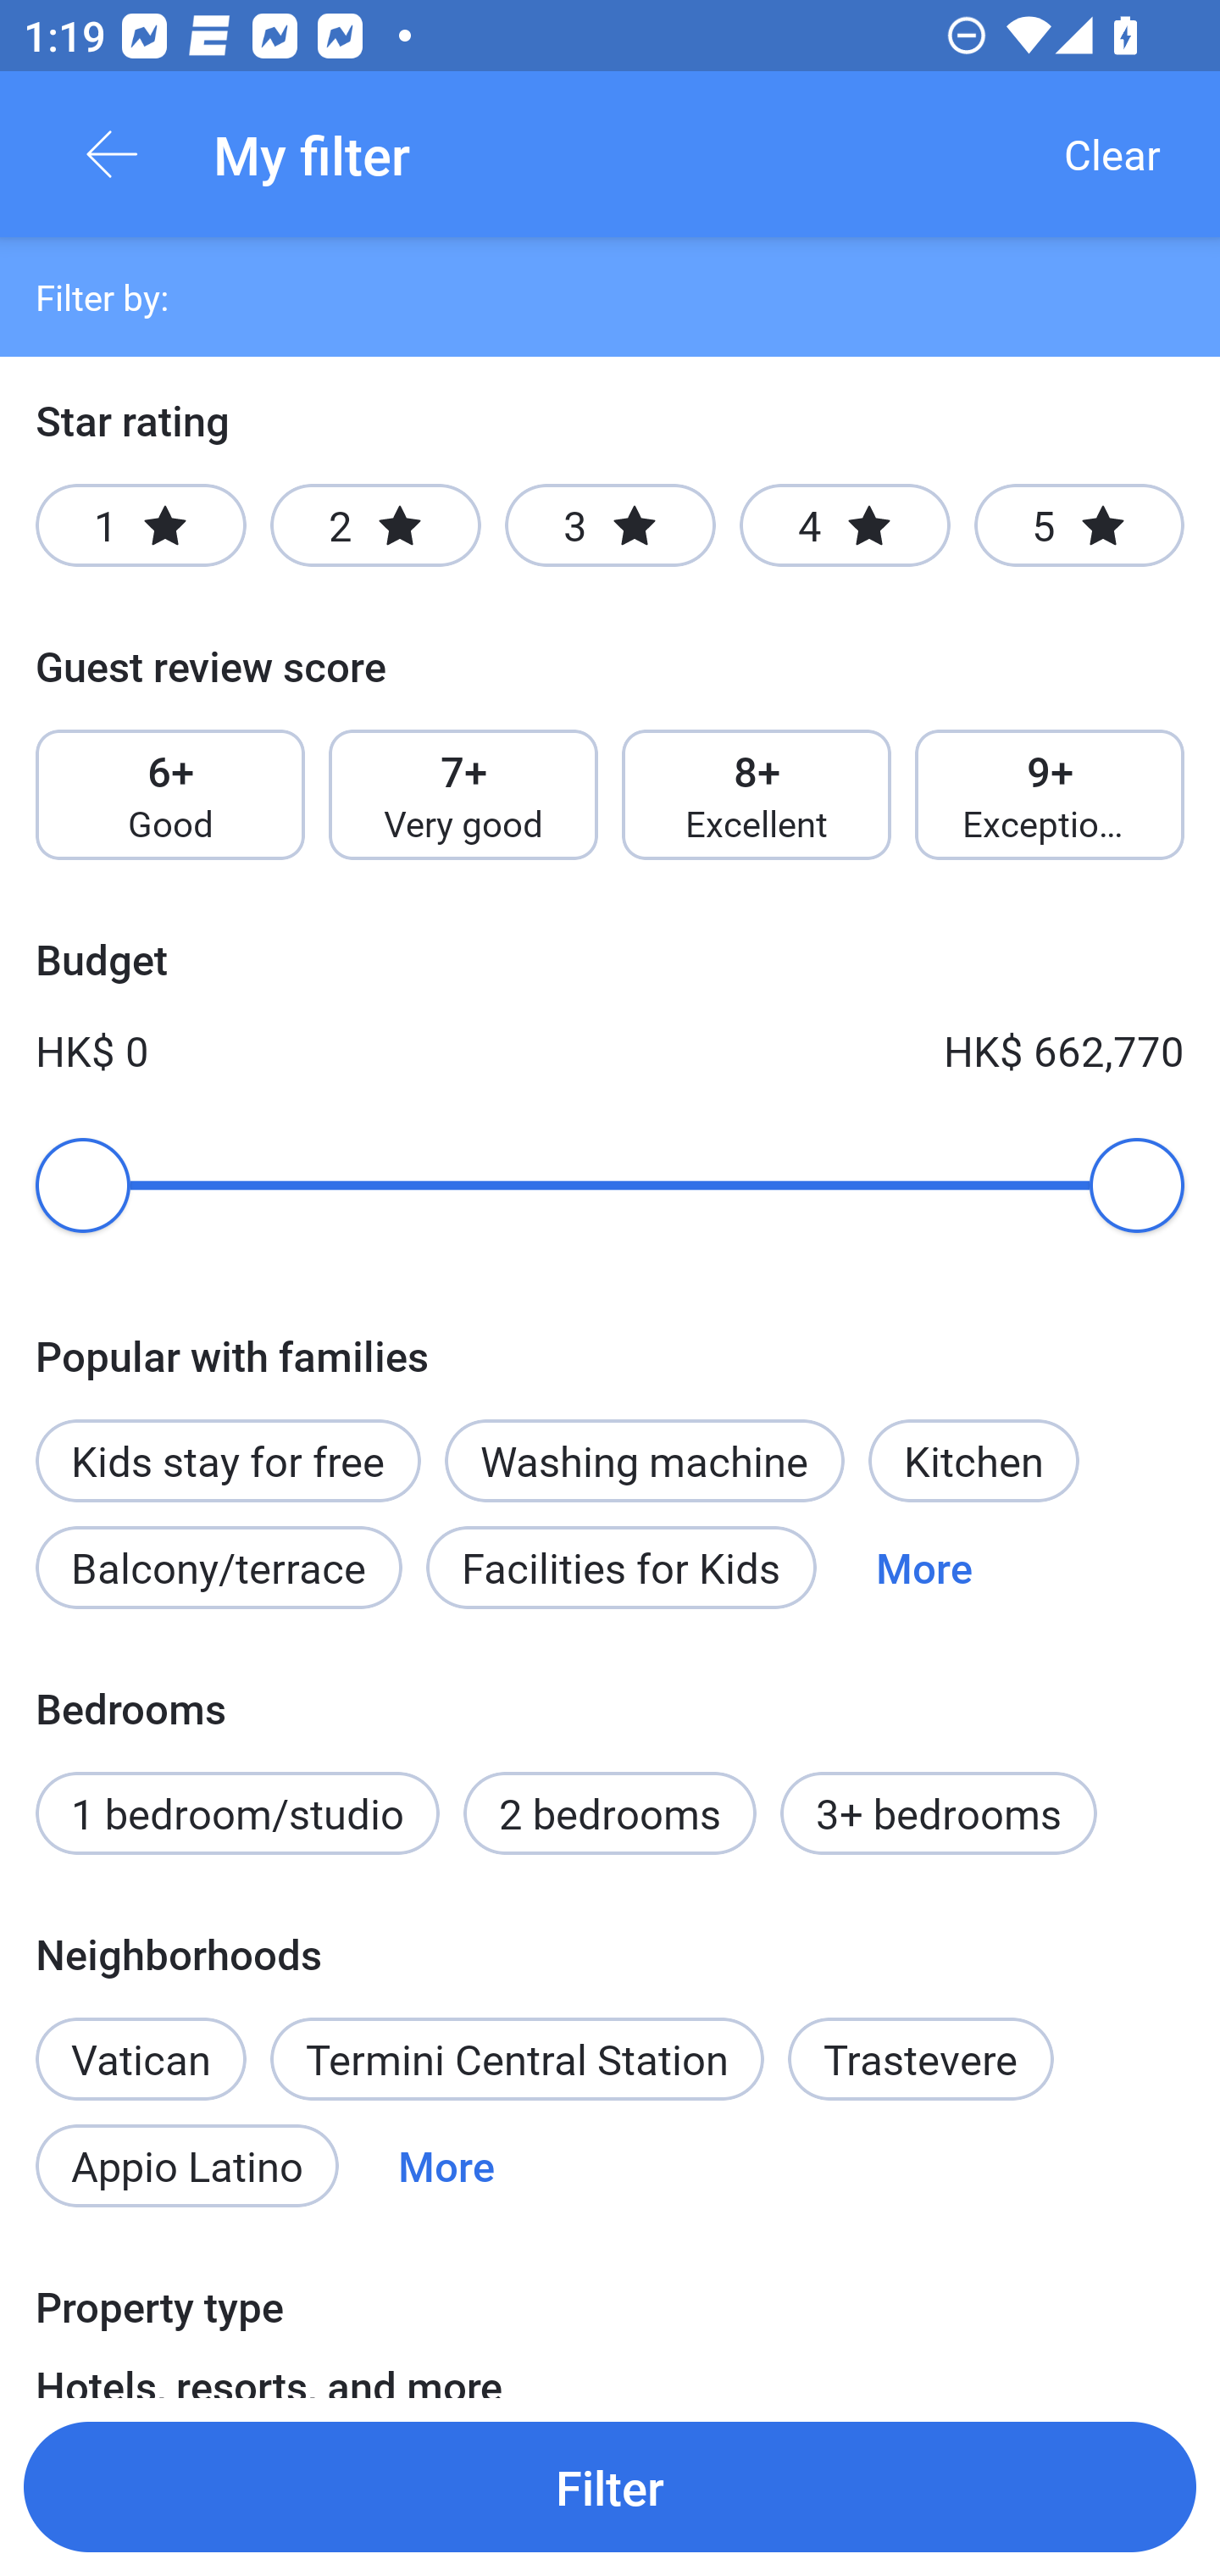 The height and width of the screenshot is (2576, 1220). What do you see at coordinates (141, 525) in the screenshot?
I see `1` at bounding box center [141, 525].